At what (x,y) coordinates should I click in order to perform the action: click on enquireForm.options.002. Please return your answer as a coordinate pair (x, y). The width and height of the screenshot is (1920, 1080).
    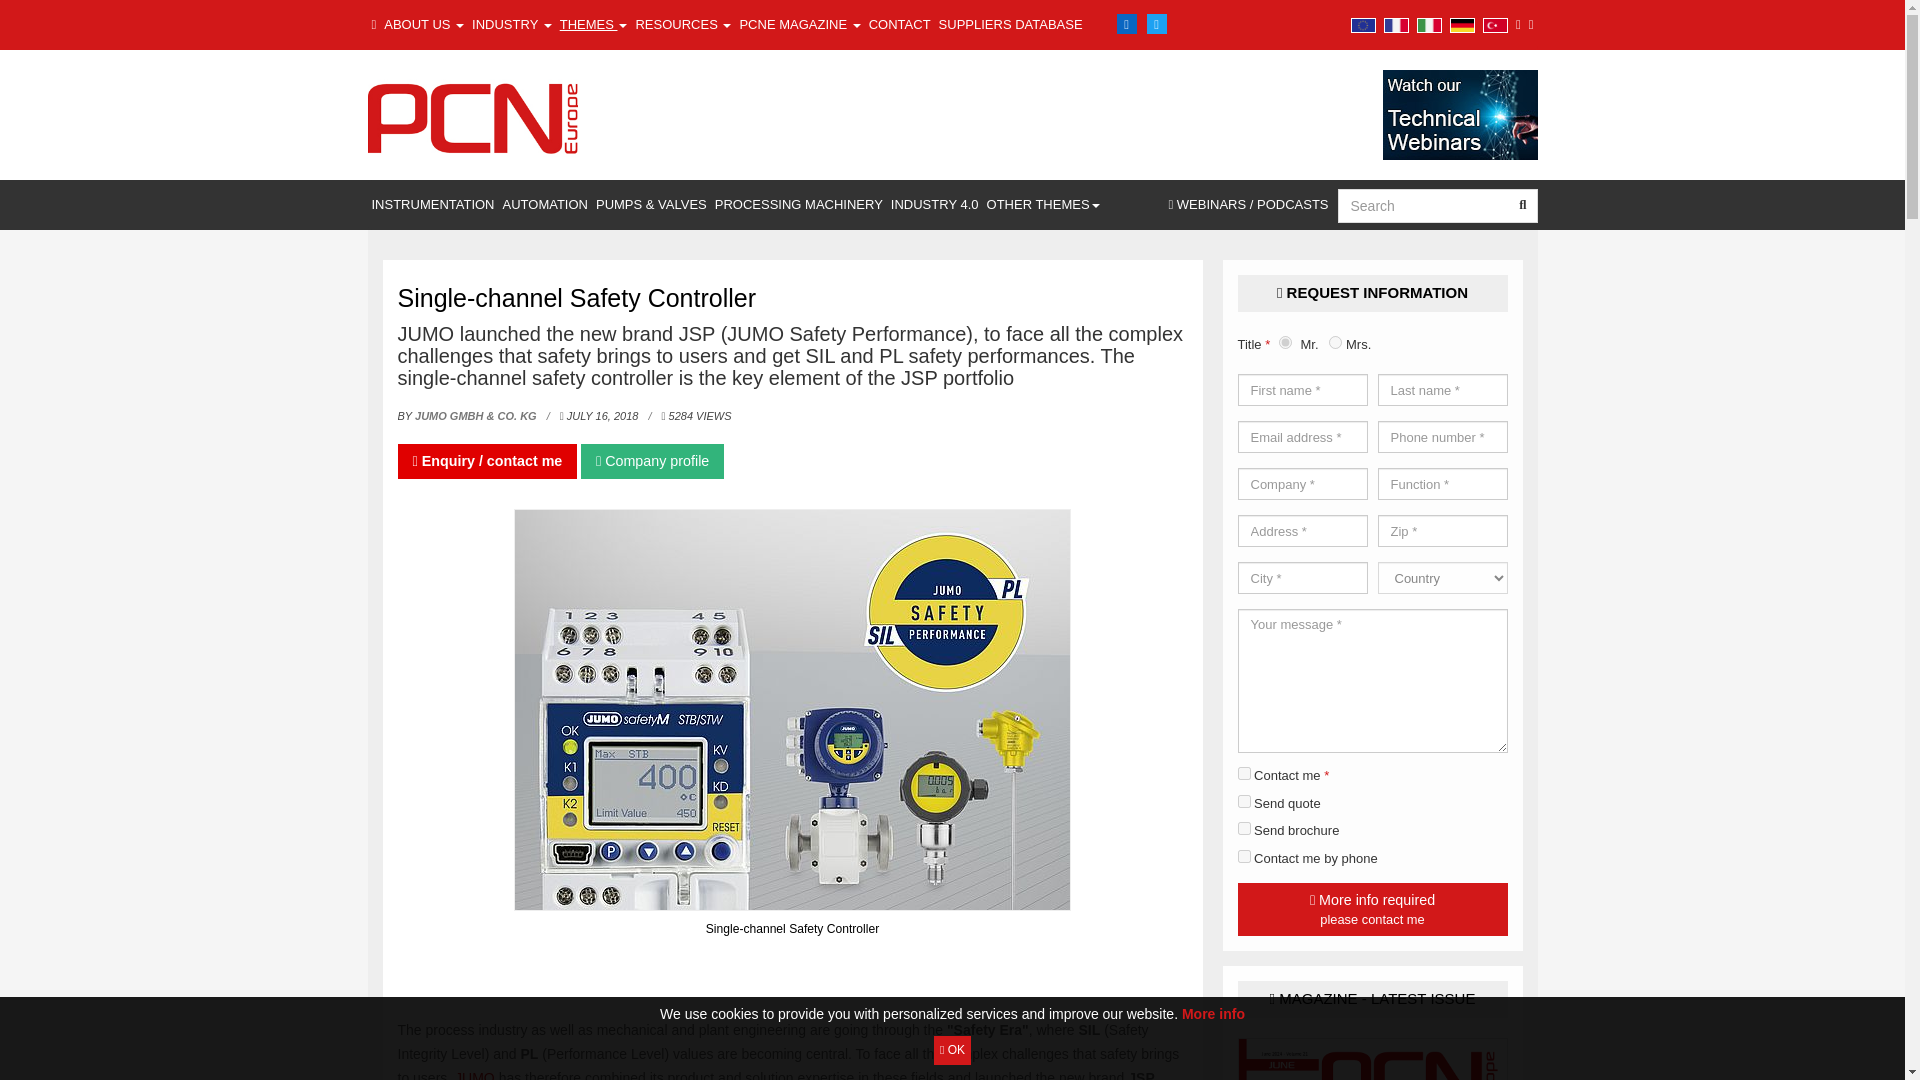
    Looking at the image, I should click on (1244, 800).